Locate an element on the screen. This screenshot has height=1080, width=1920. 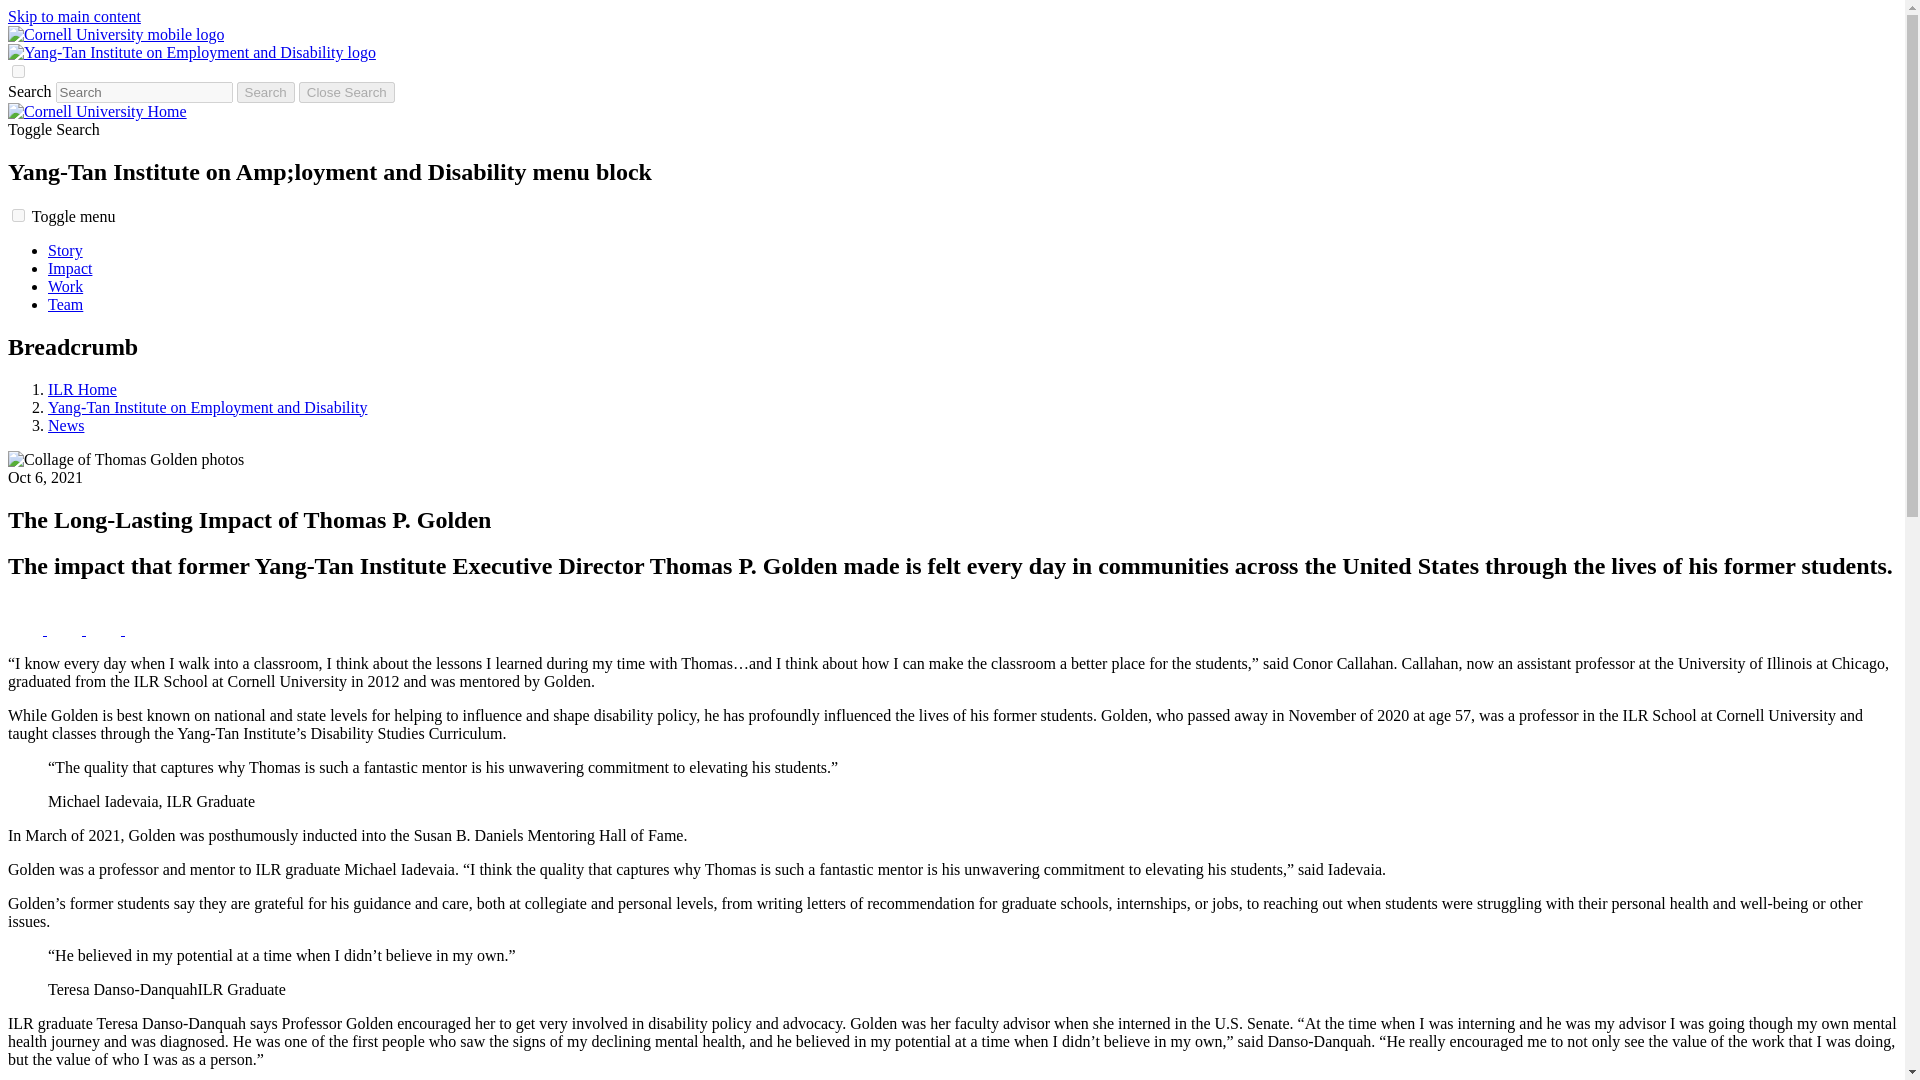
Story is located at coordinates (65, 250).